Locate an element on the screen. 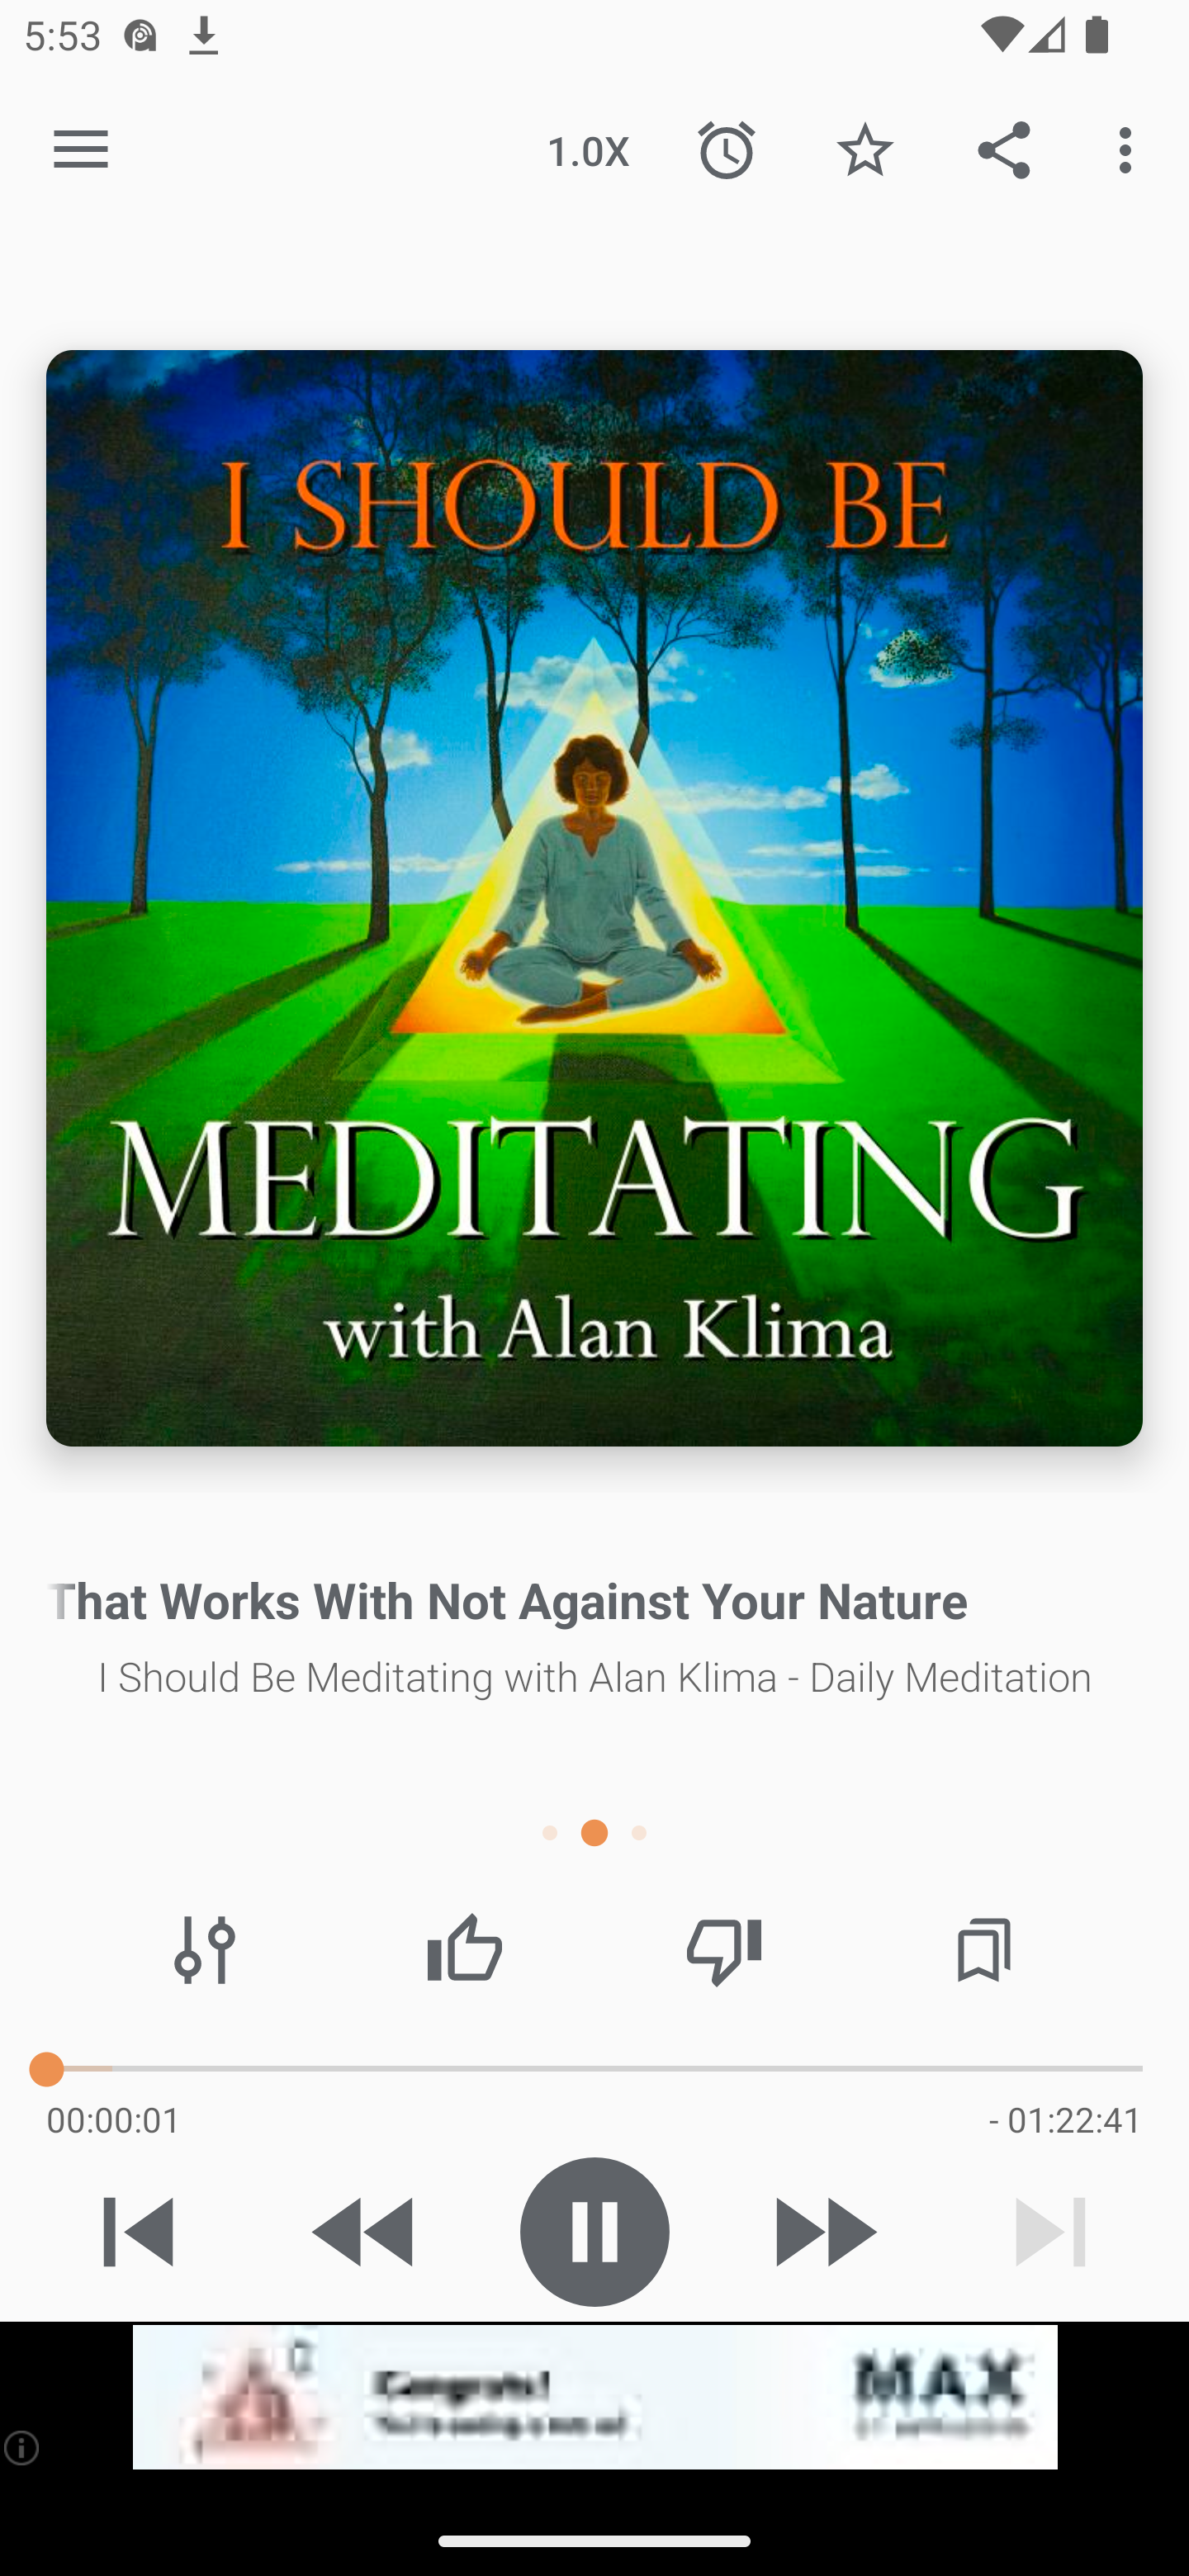 The image size is (1189, 2576). Audio effects is located at coordinates (205, 1950).